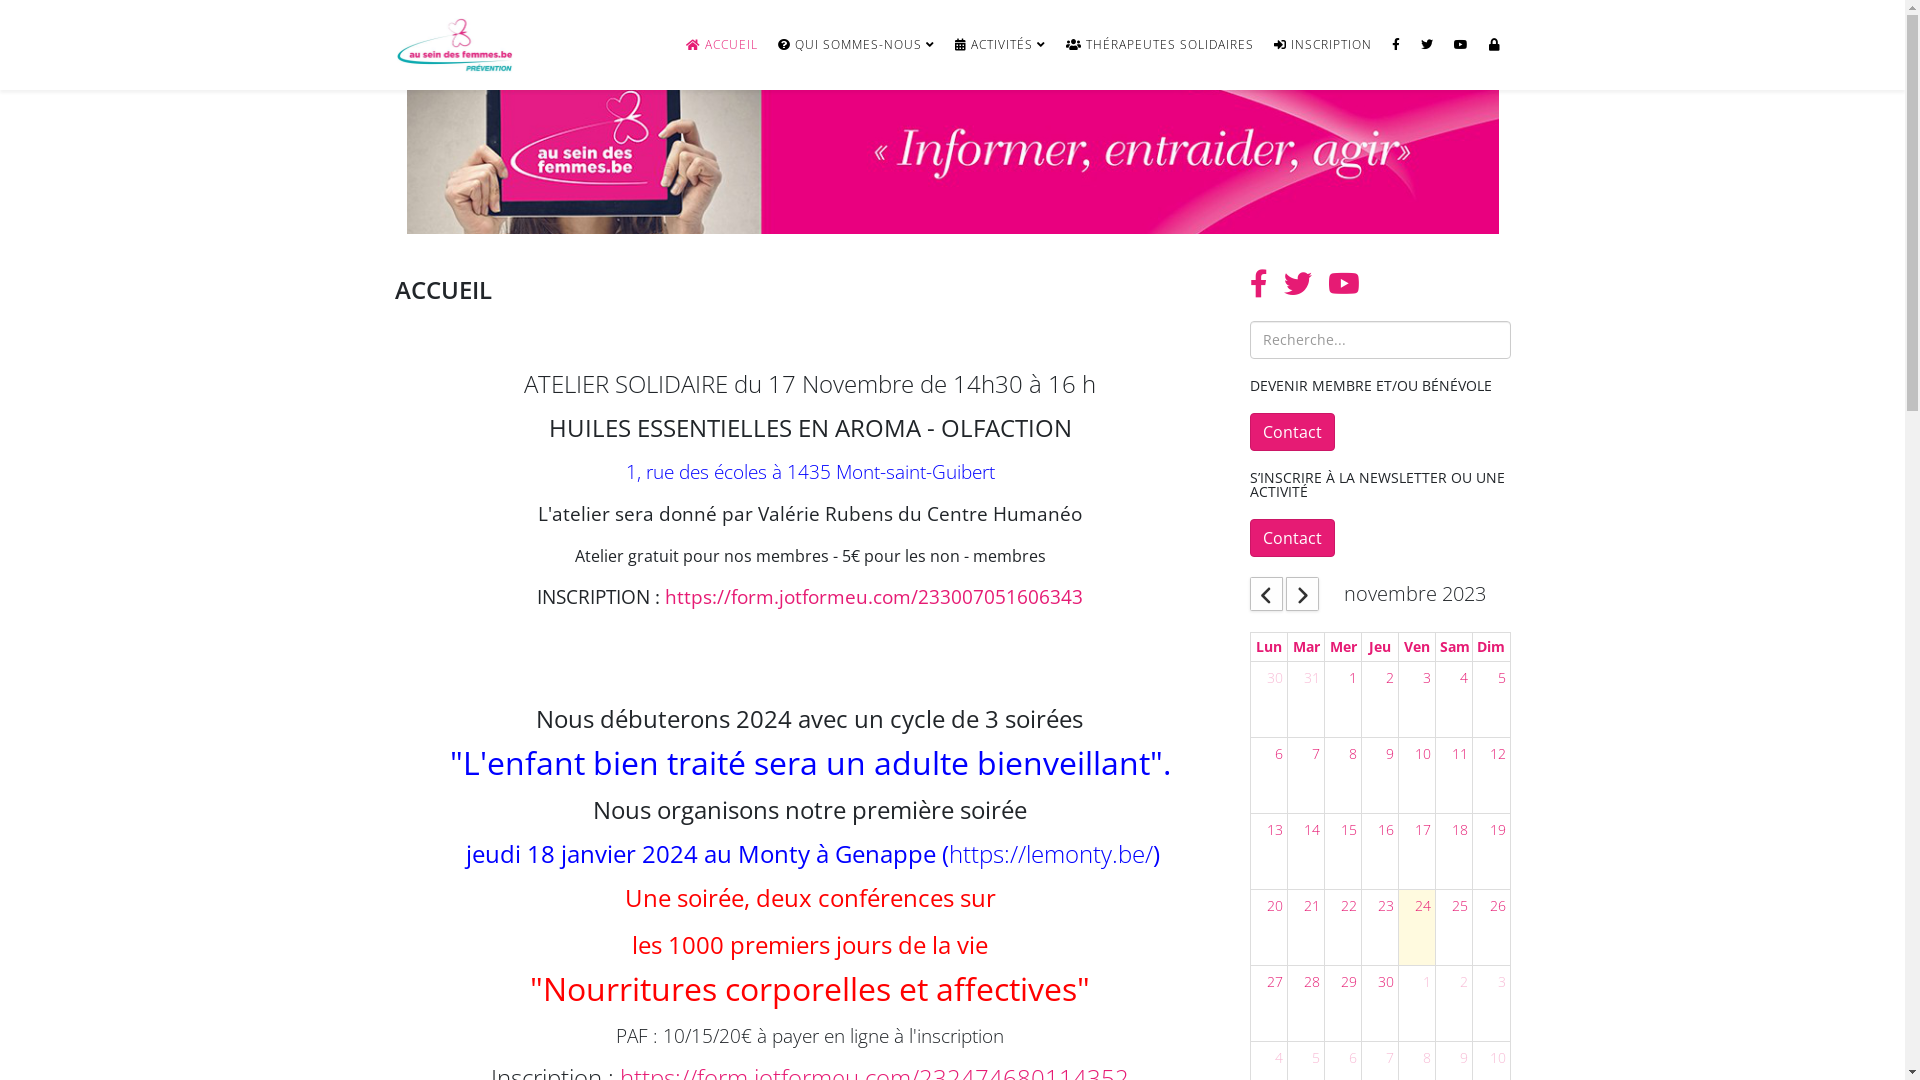 This screenshot has width=1920, height=1080. I want to click on Dim, so click(1491, 647).